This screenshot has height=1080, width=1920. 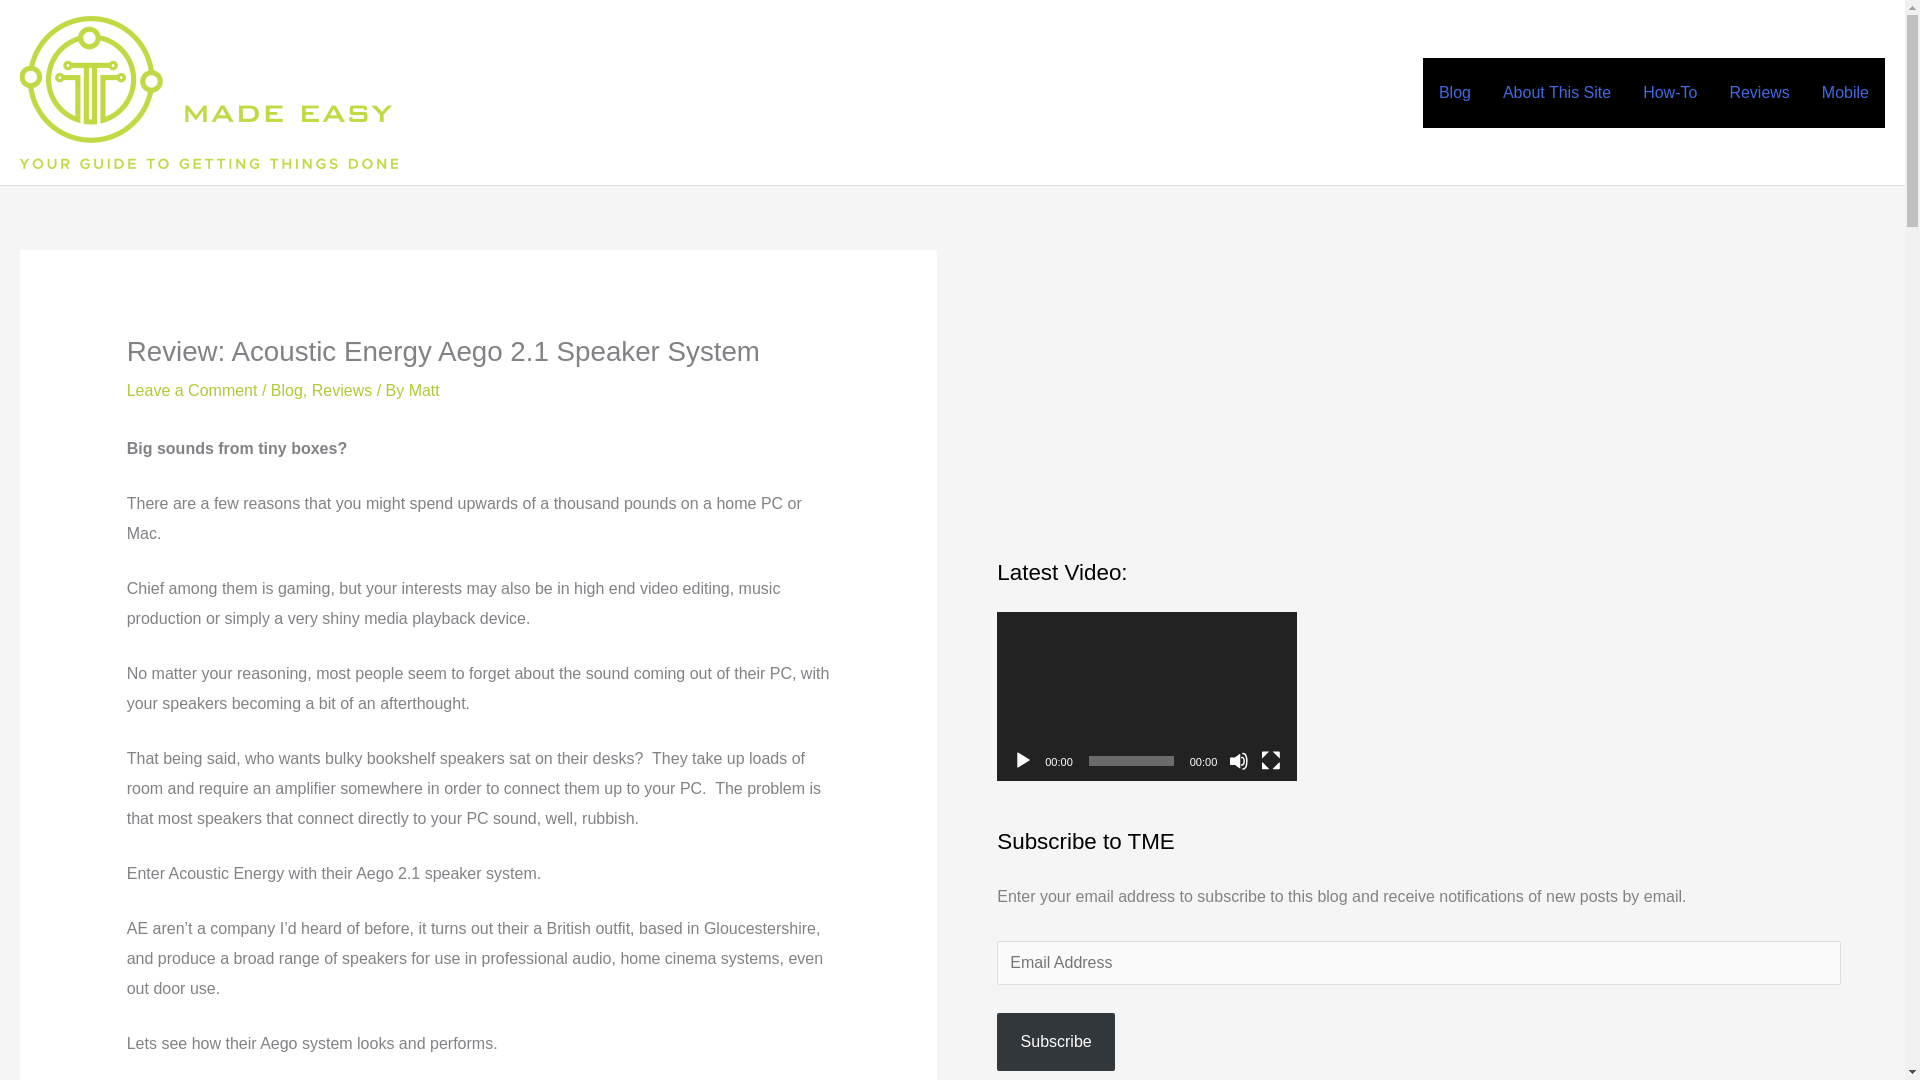 I want to click on Subscribe, so click(x=1056, y=1042).